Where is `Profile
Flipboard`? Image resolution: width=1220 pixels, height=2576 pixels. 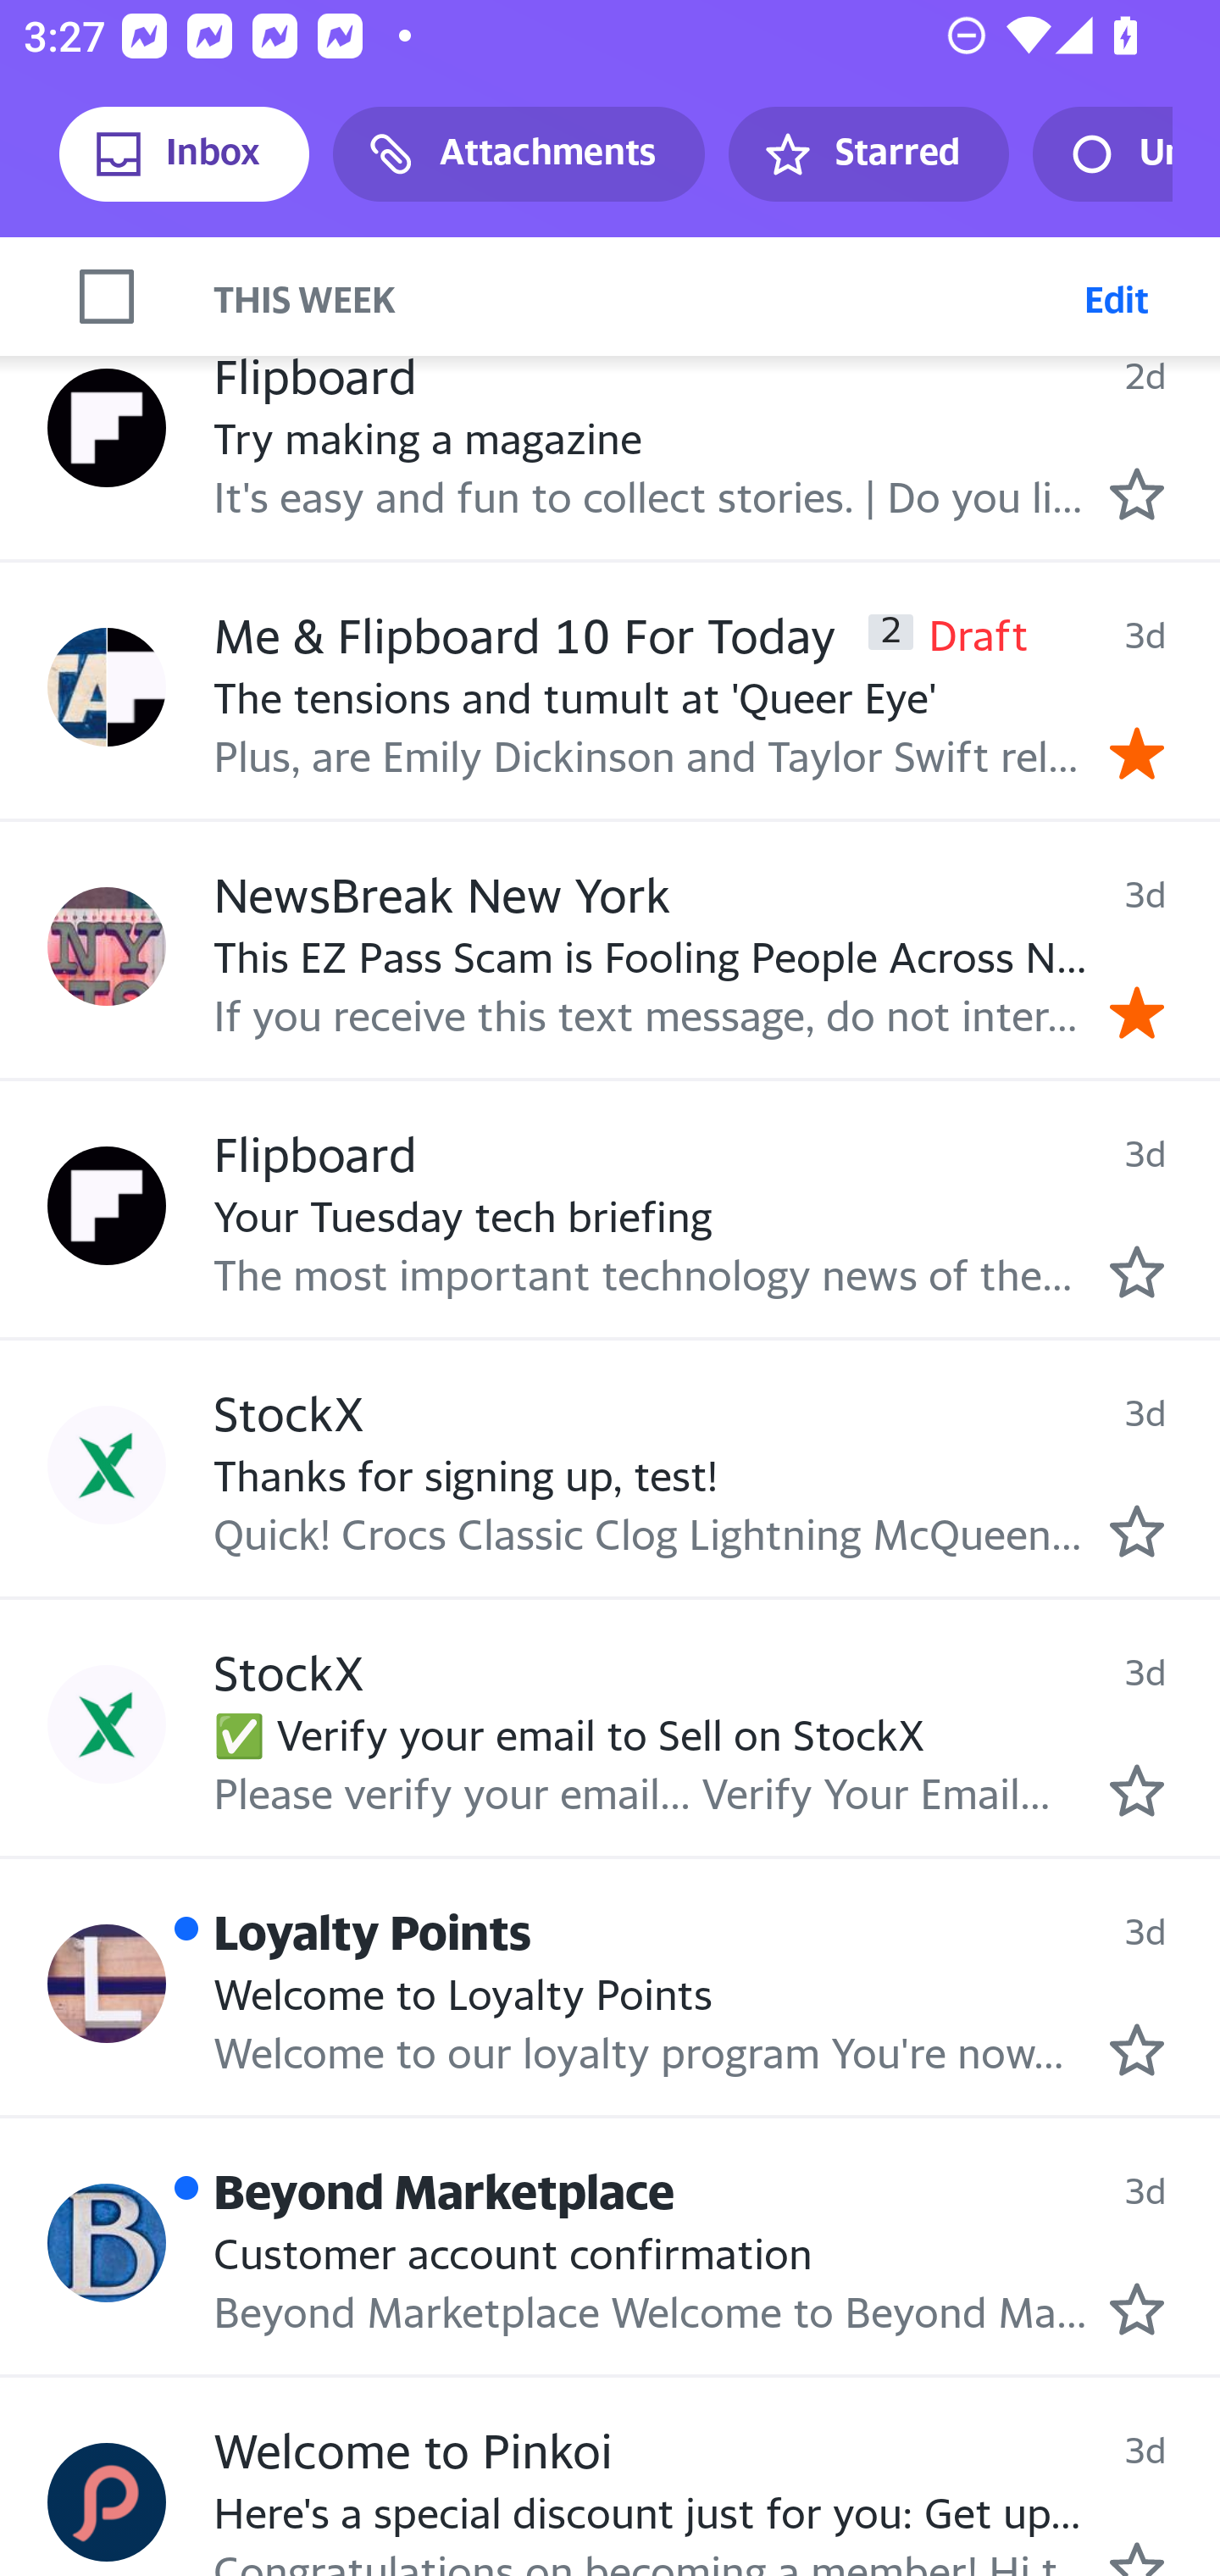 Profile
Flipboard is located at coordinates (107, 1205).